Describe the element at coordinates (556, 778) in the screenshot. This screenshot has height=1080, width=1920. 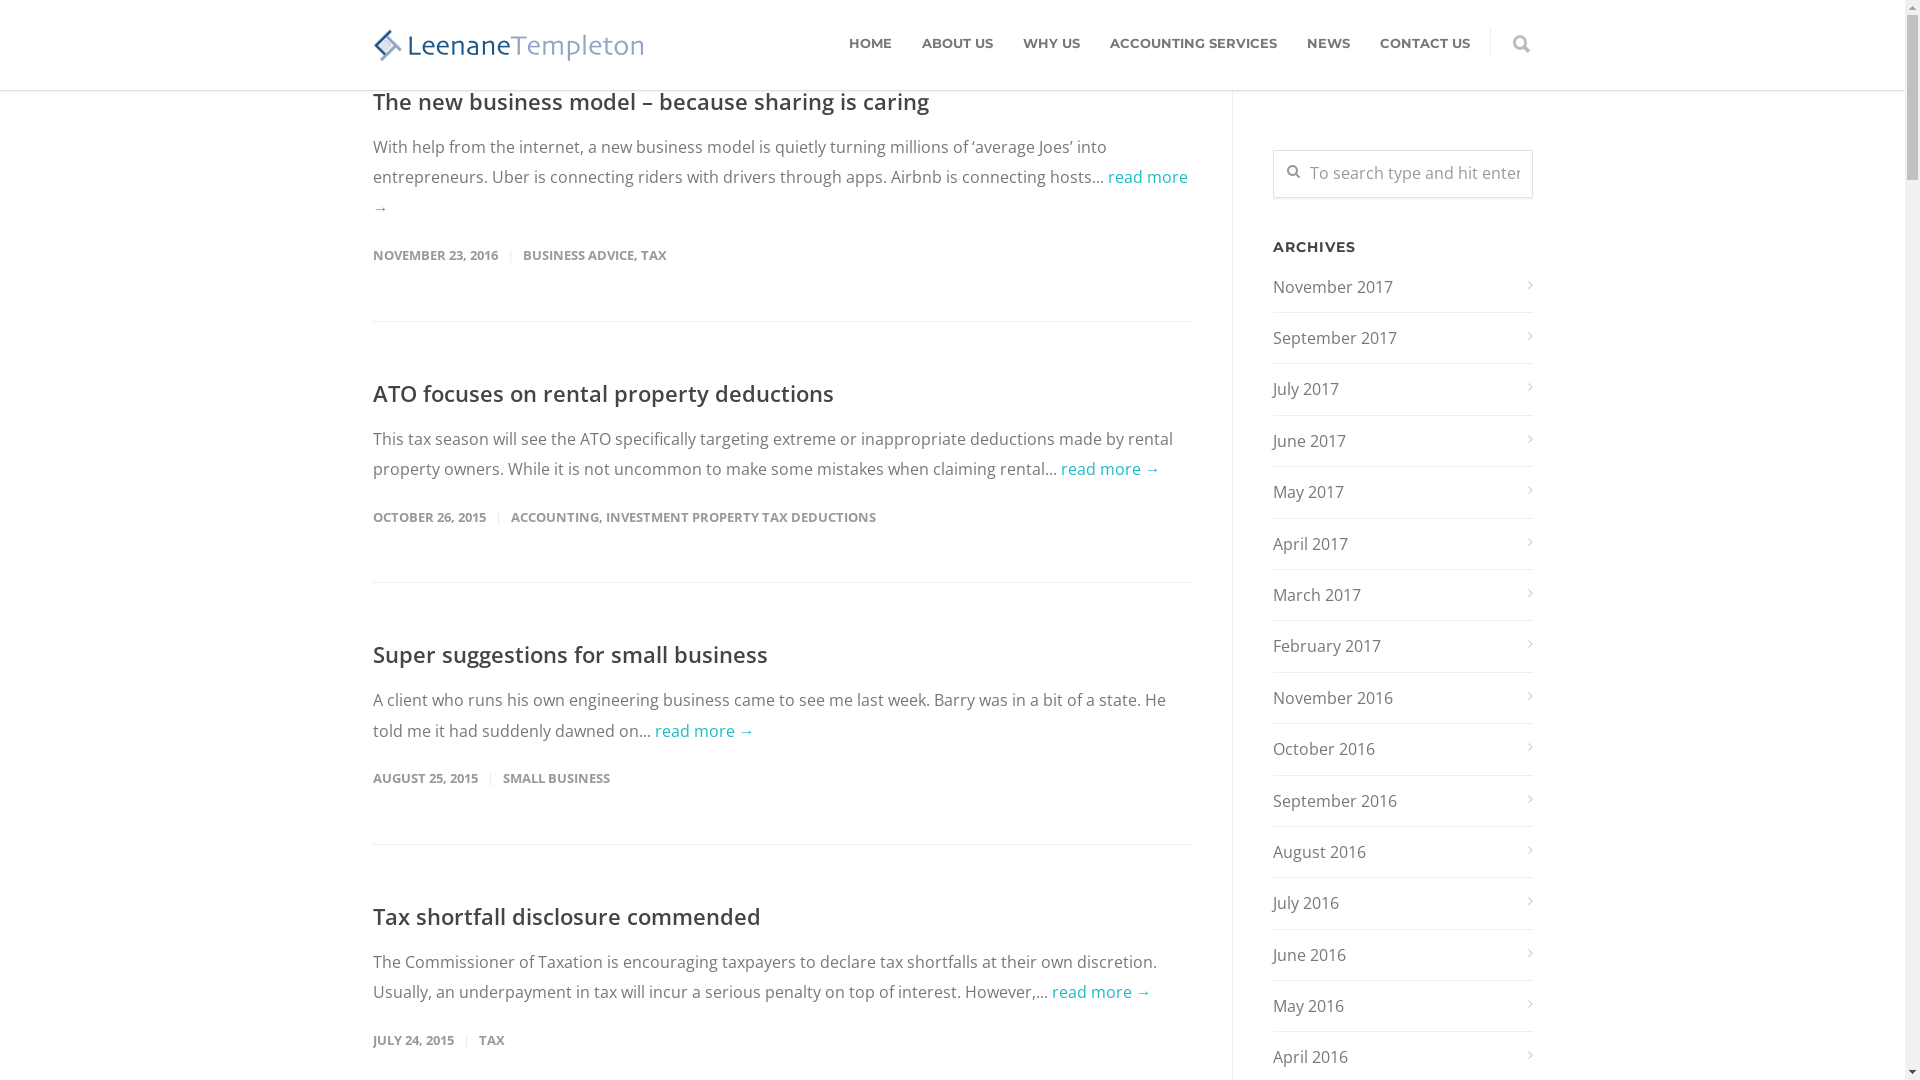
I see `SMALL BUSINESS` at that location.